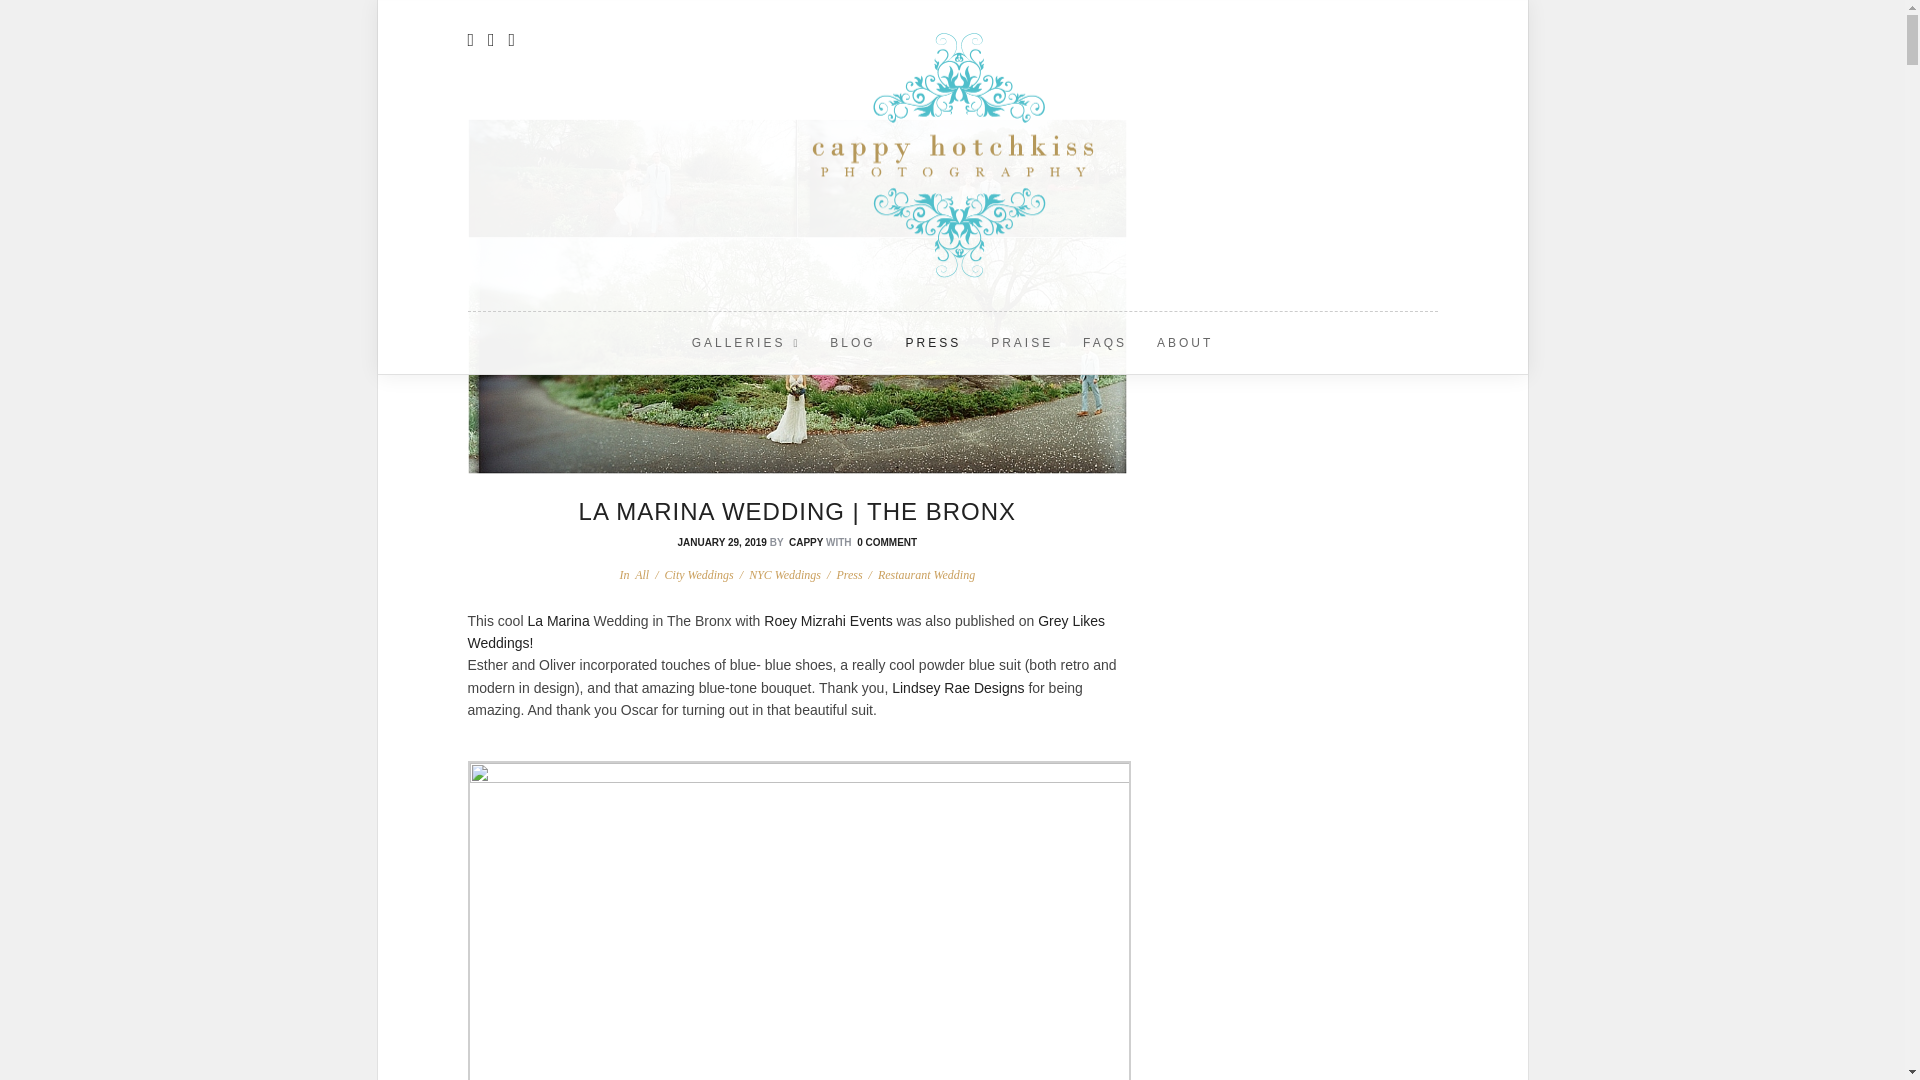 Image resolution: width=1920 pixels, height=1080 pixels. What do you see at coordinates (786, 632) in the screenshot?
I see `Grey Likes Weddings!` at bounding box center [786, 632].